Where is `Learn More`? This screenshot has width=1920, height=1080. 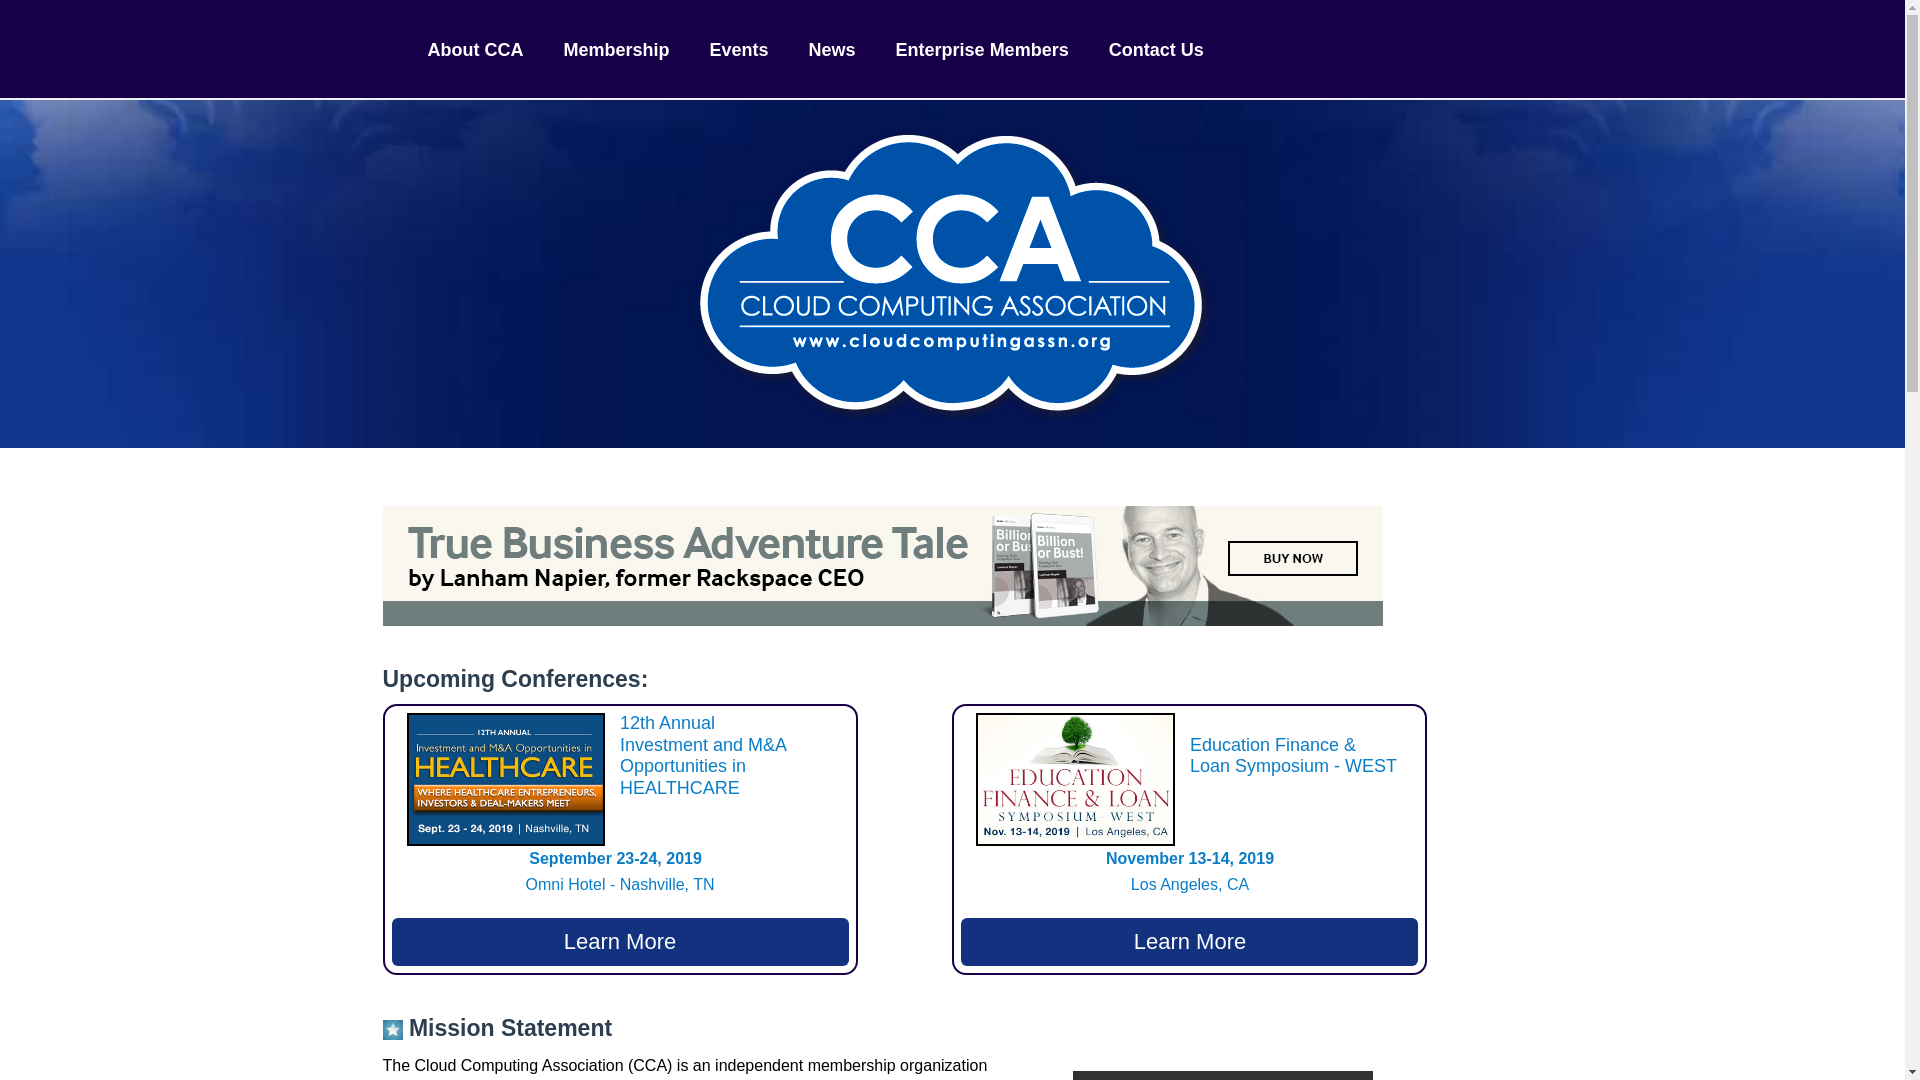 Learn More is located at coordinates (619, 871).